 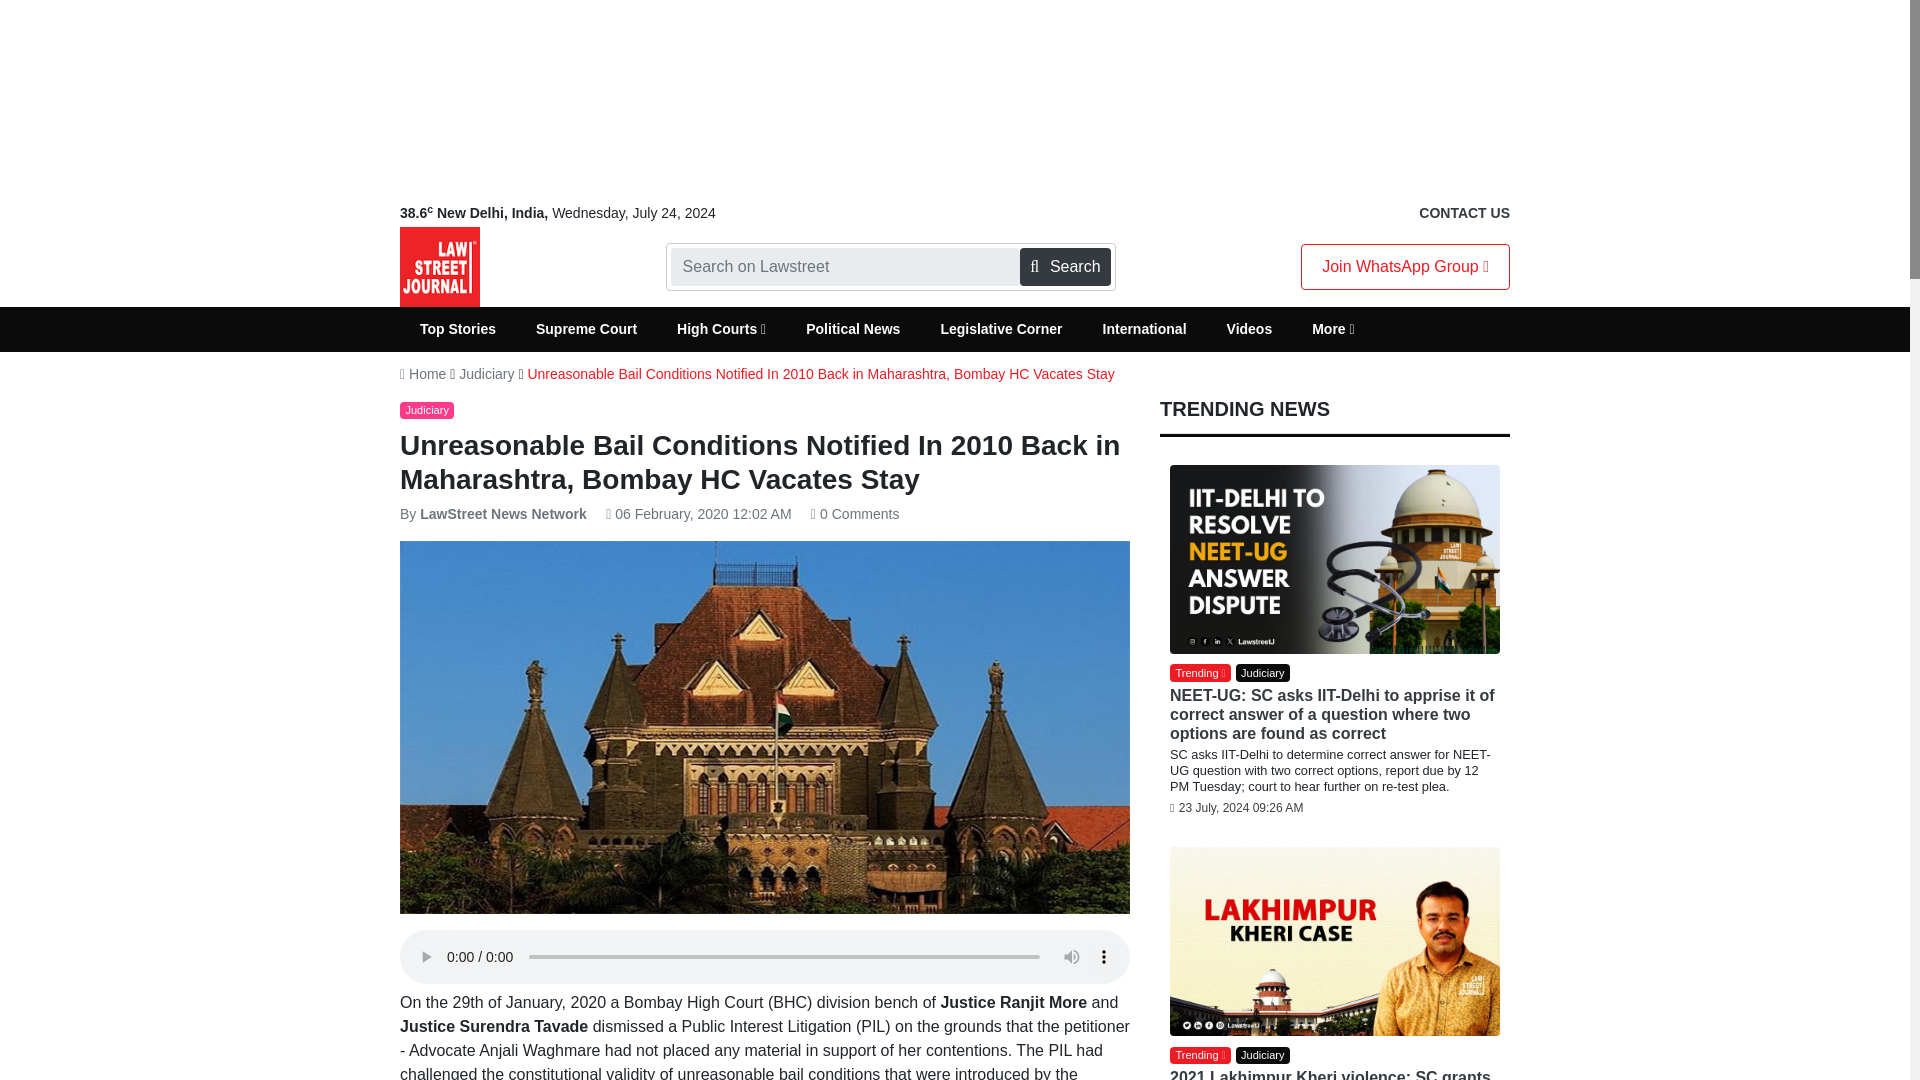 I want to click on High Courts, so click(x=720, y=329).